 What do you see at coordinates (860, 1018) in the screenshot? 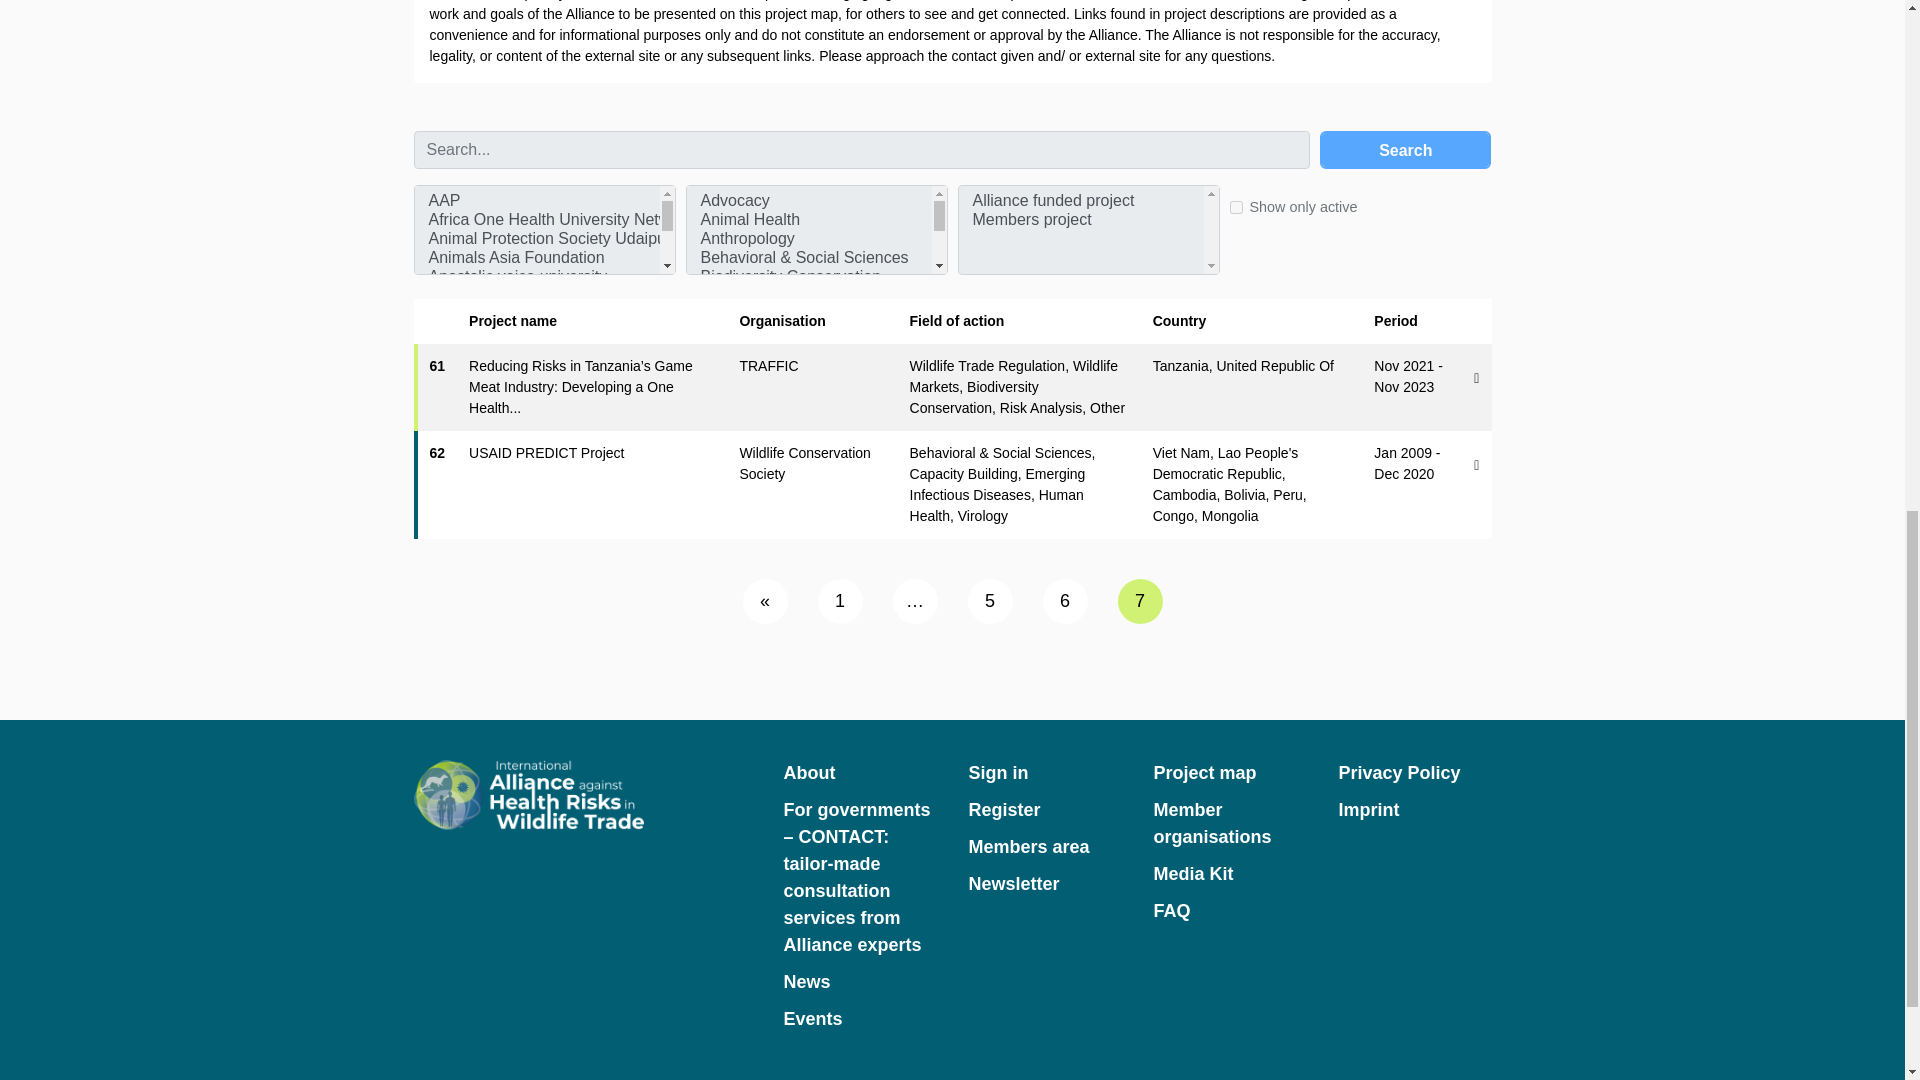
I see `Events` at bounding box center [860, 1018].